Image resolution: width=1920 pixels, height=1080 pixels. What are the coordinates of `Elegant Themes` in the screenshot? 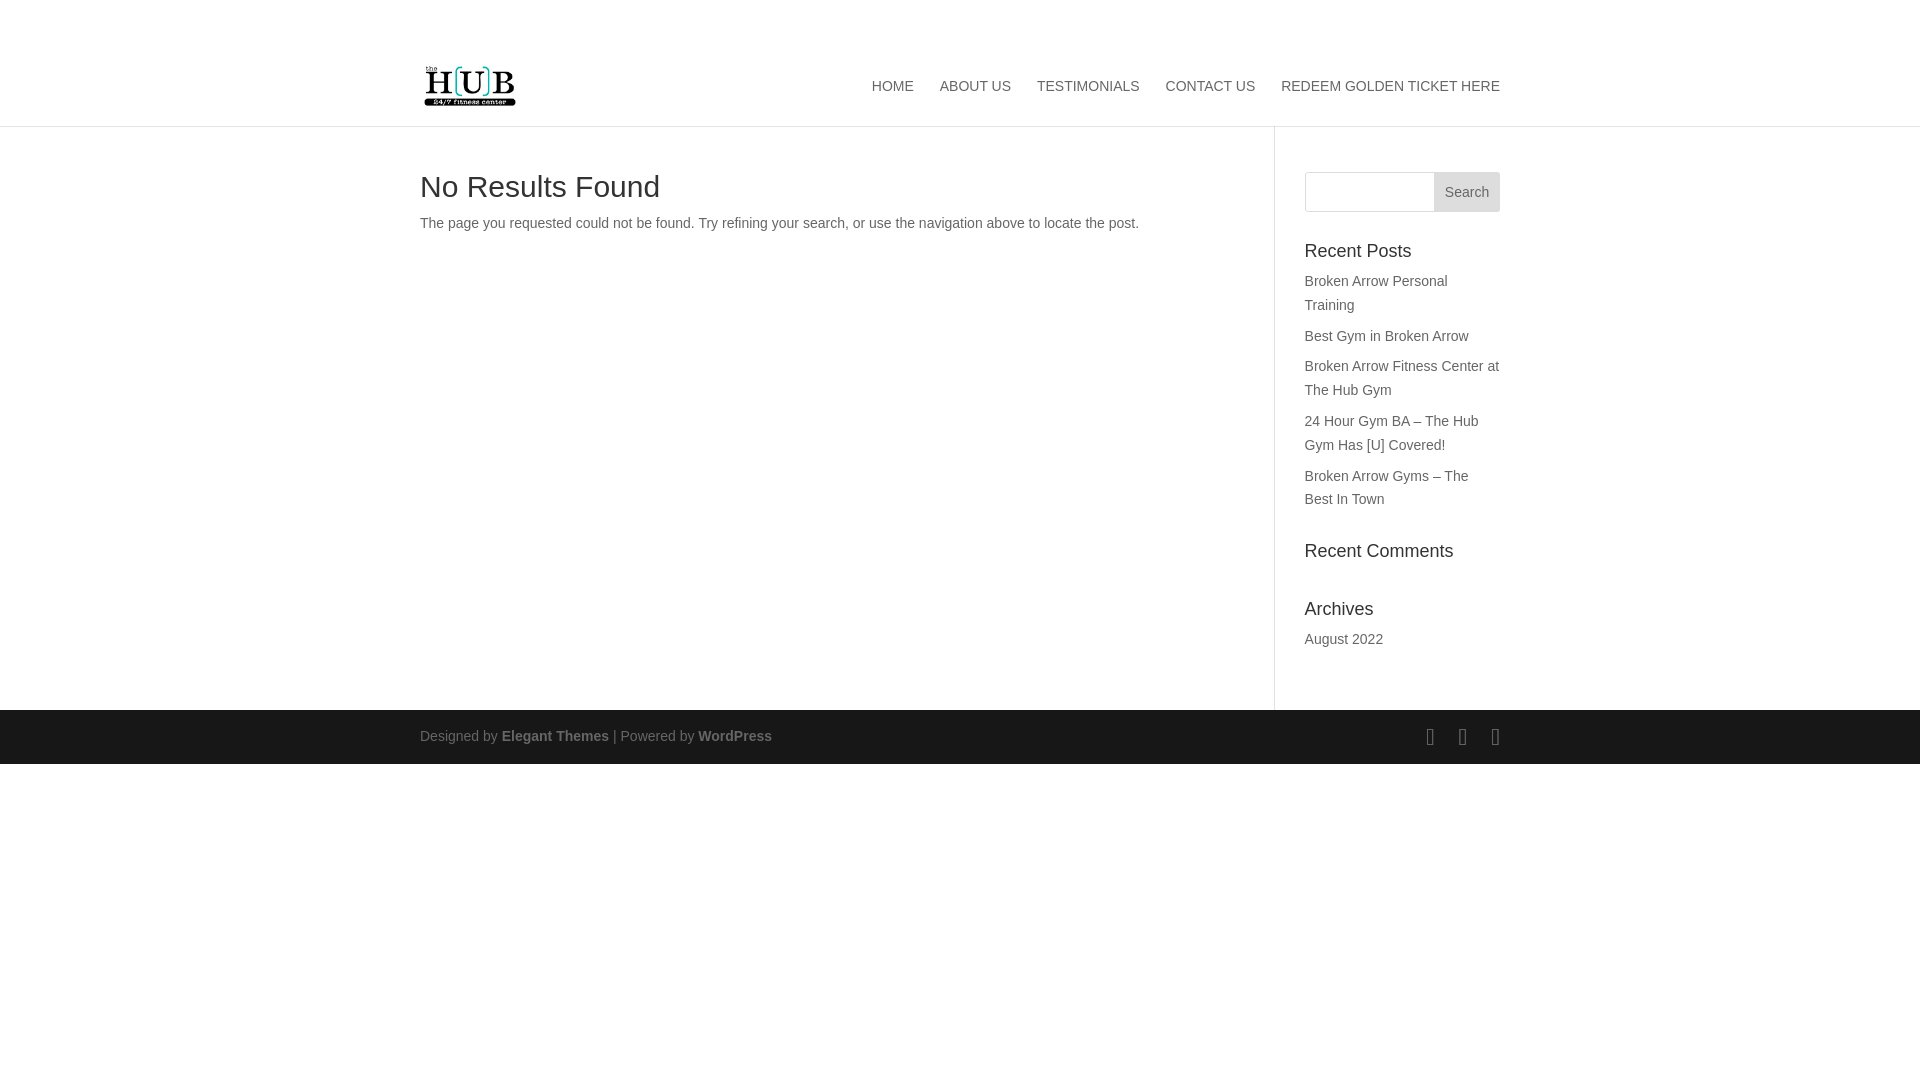 It's located at (554, 736).